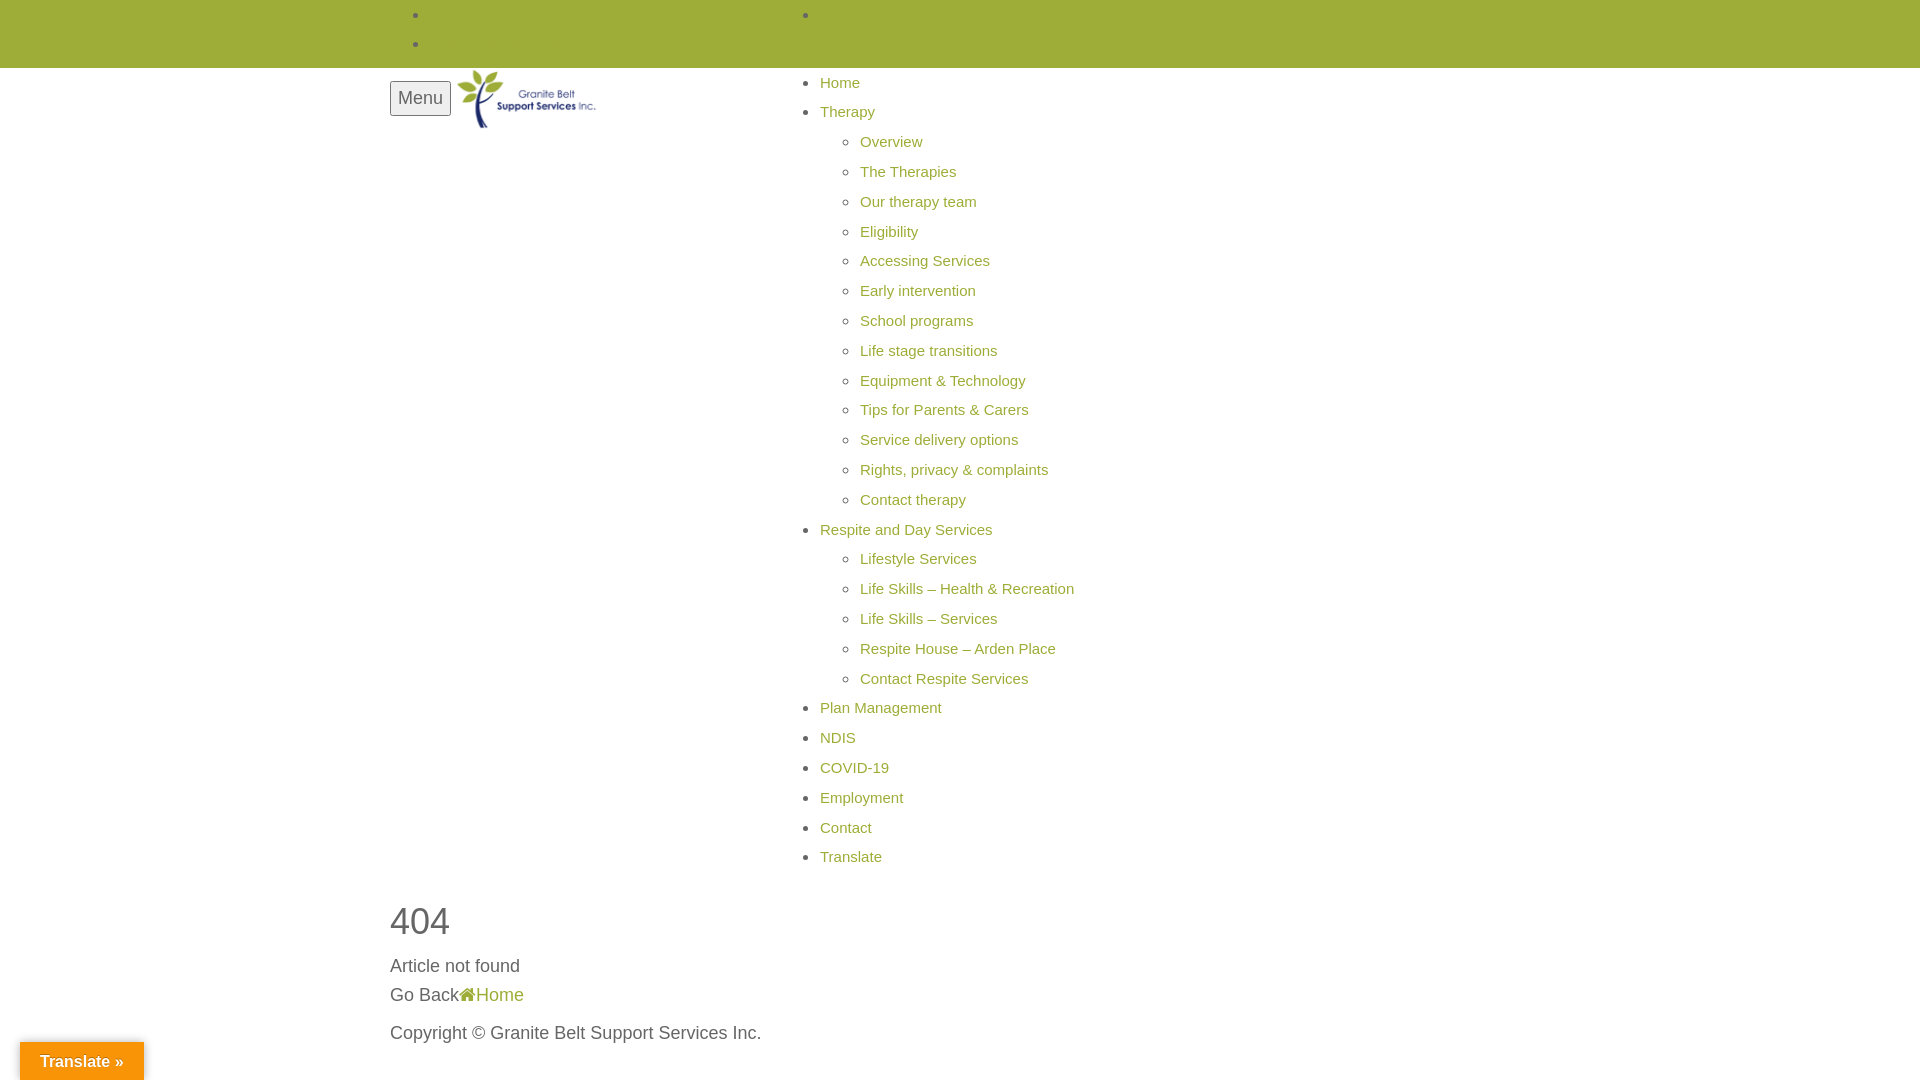 This screenshot has height=1080, width=1920. Describe the element at coordinates (918, 202) in the screenshot. I see `Our therapy team` at that location.